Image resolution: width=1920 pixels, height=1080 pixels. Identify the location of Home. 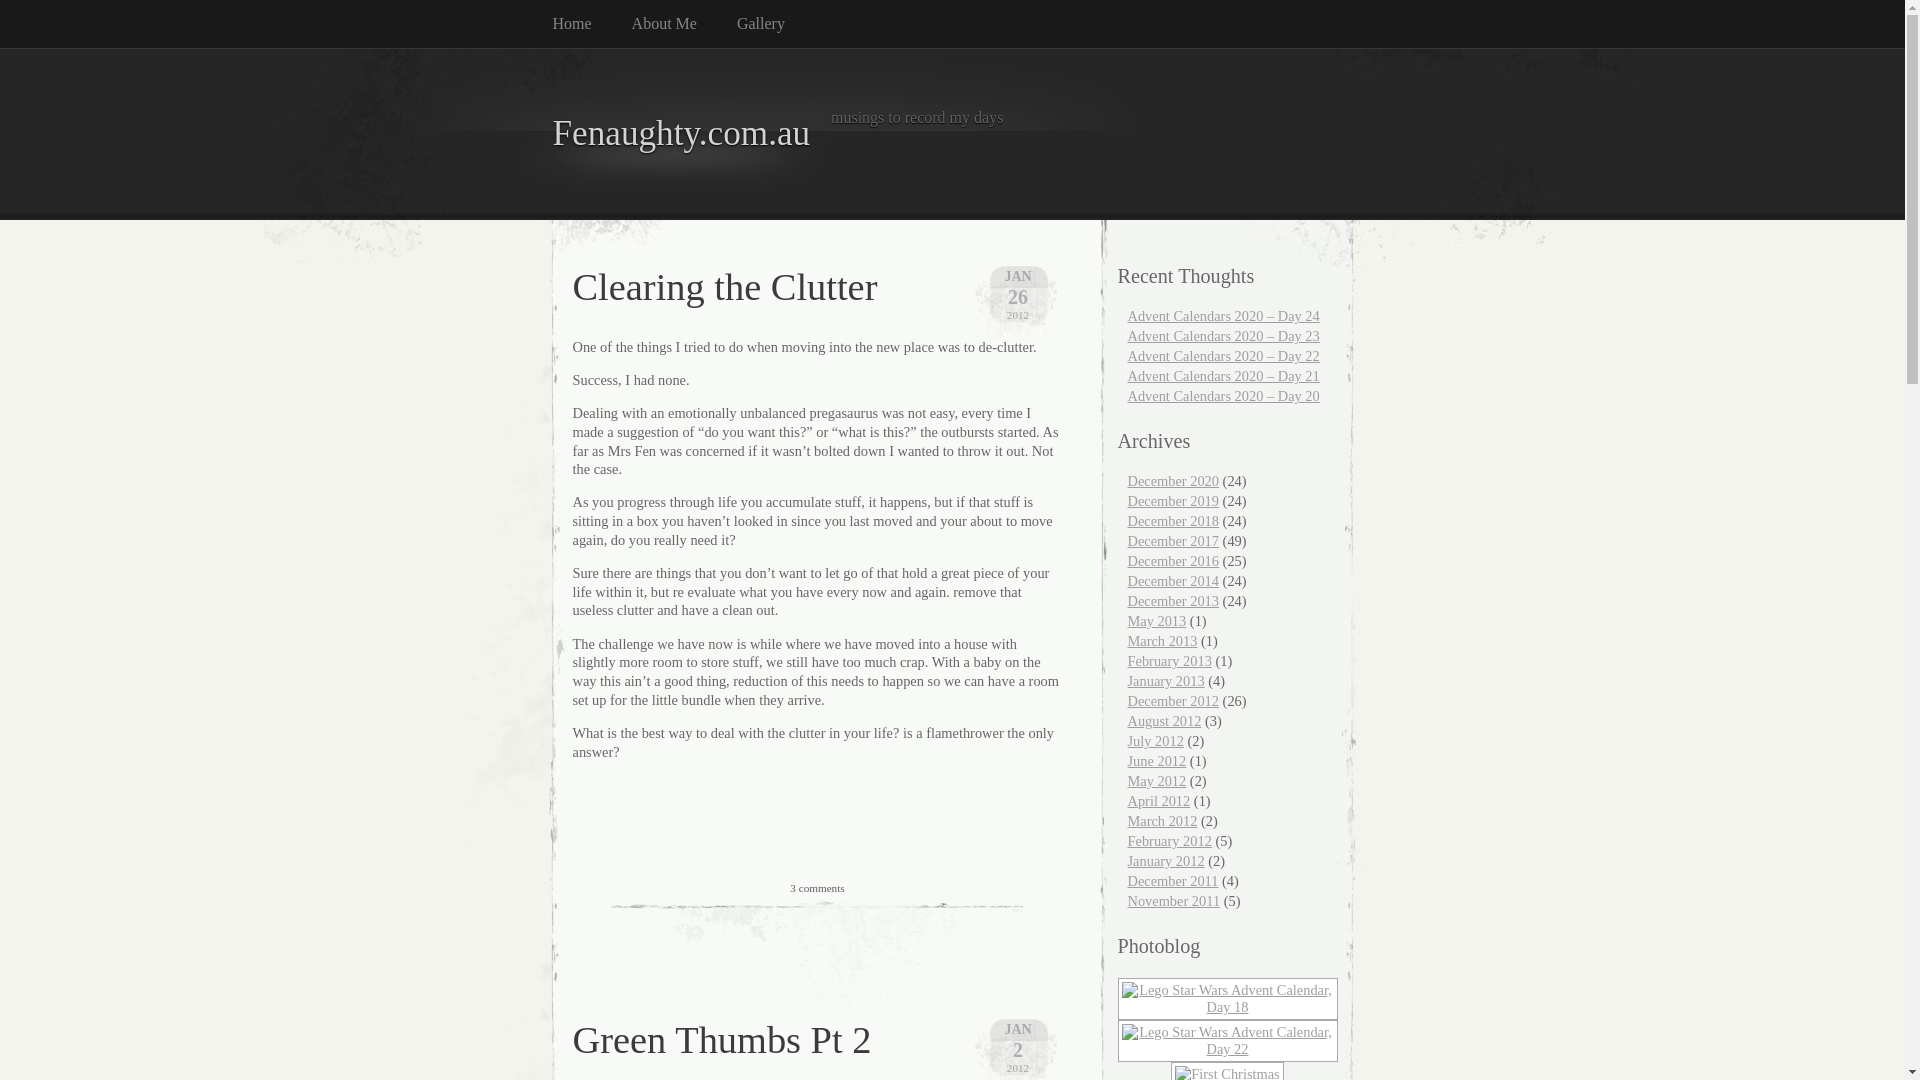
(592, 24).